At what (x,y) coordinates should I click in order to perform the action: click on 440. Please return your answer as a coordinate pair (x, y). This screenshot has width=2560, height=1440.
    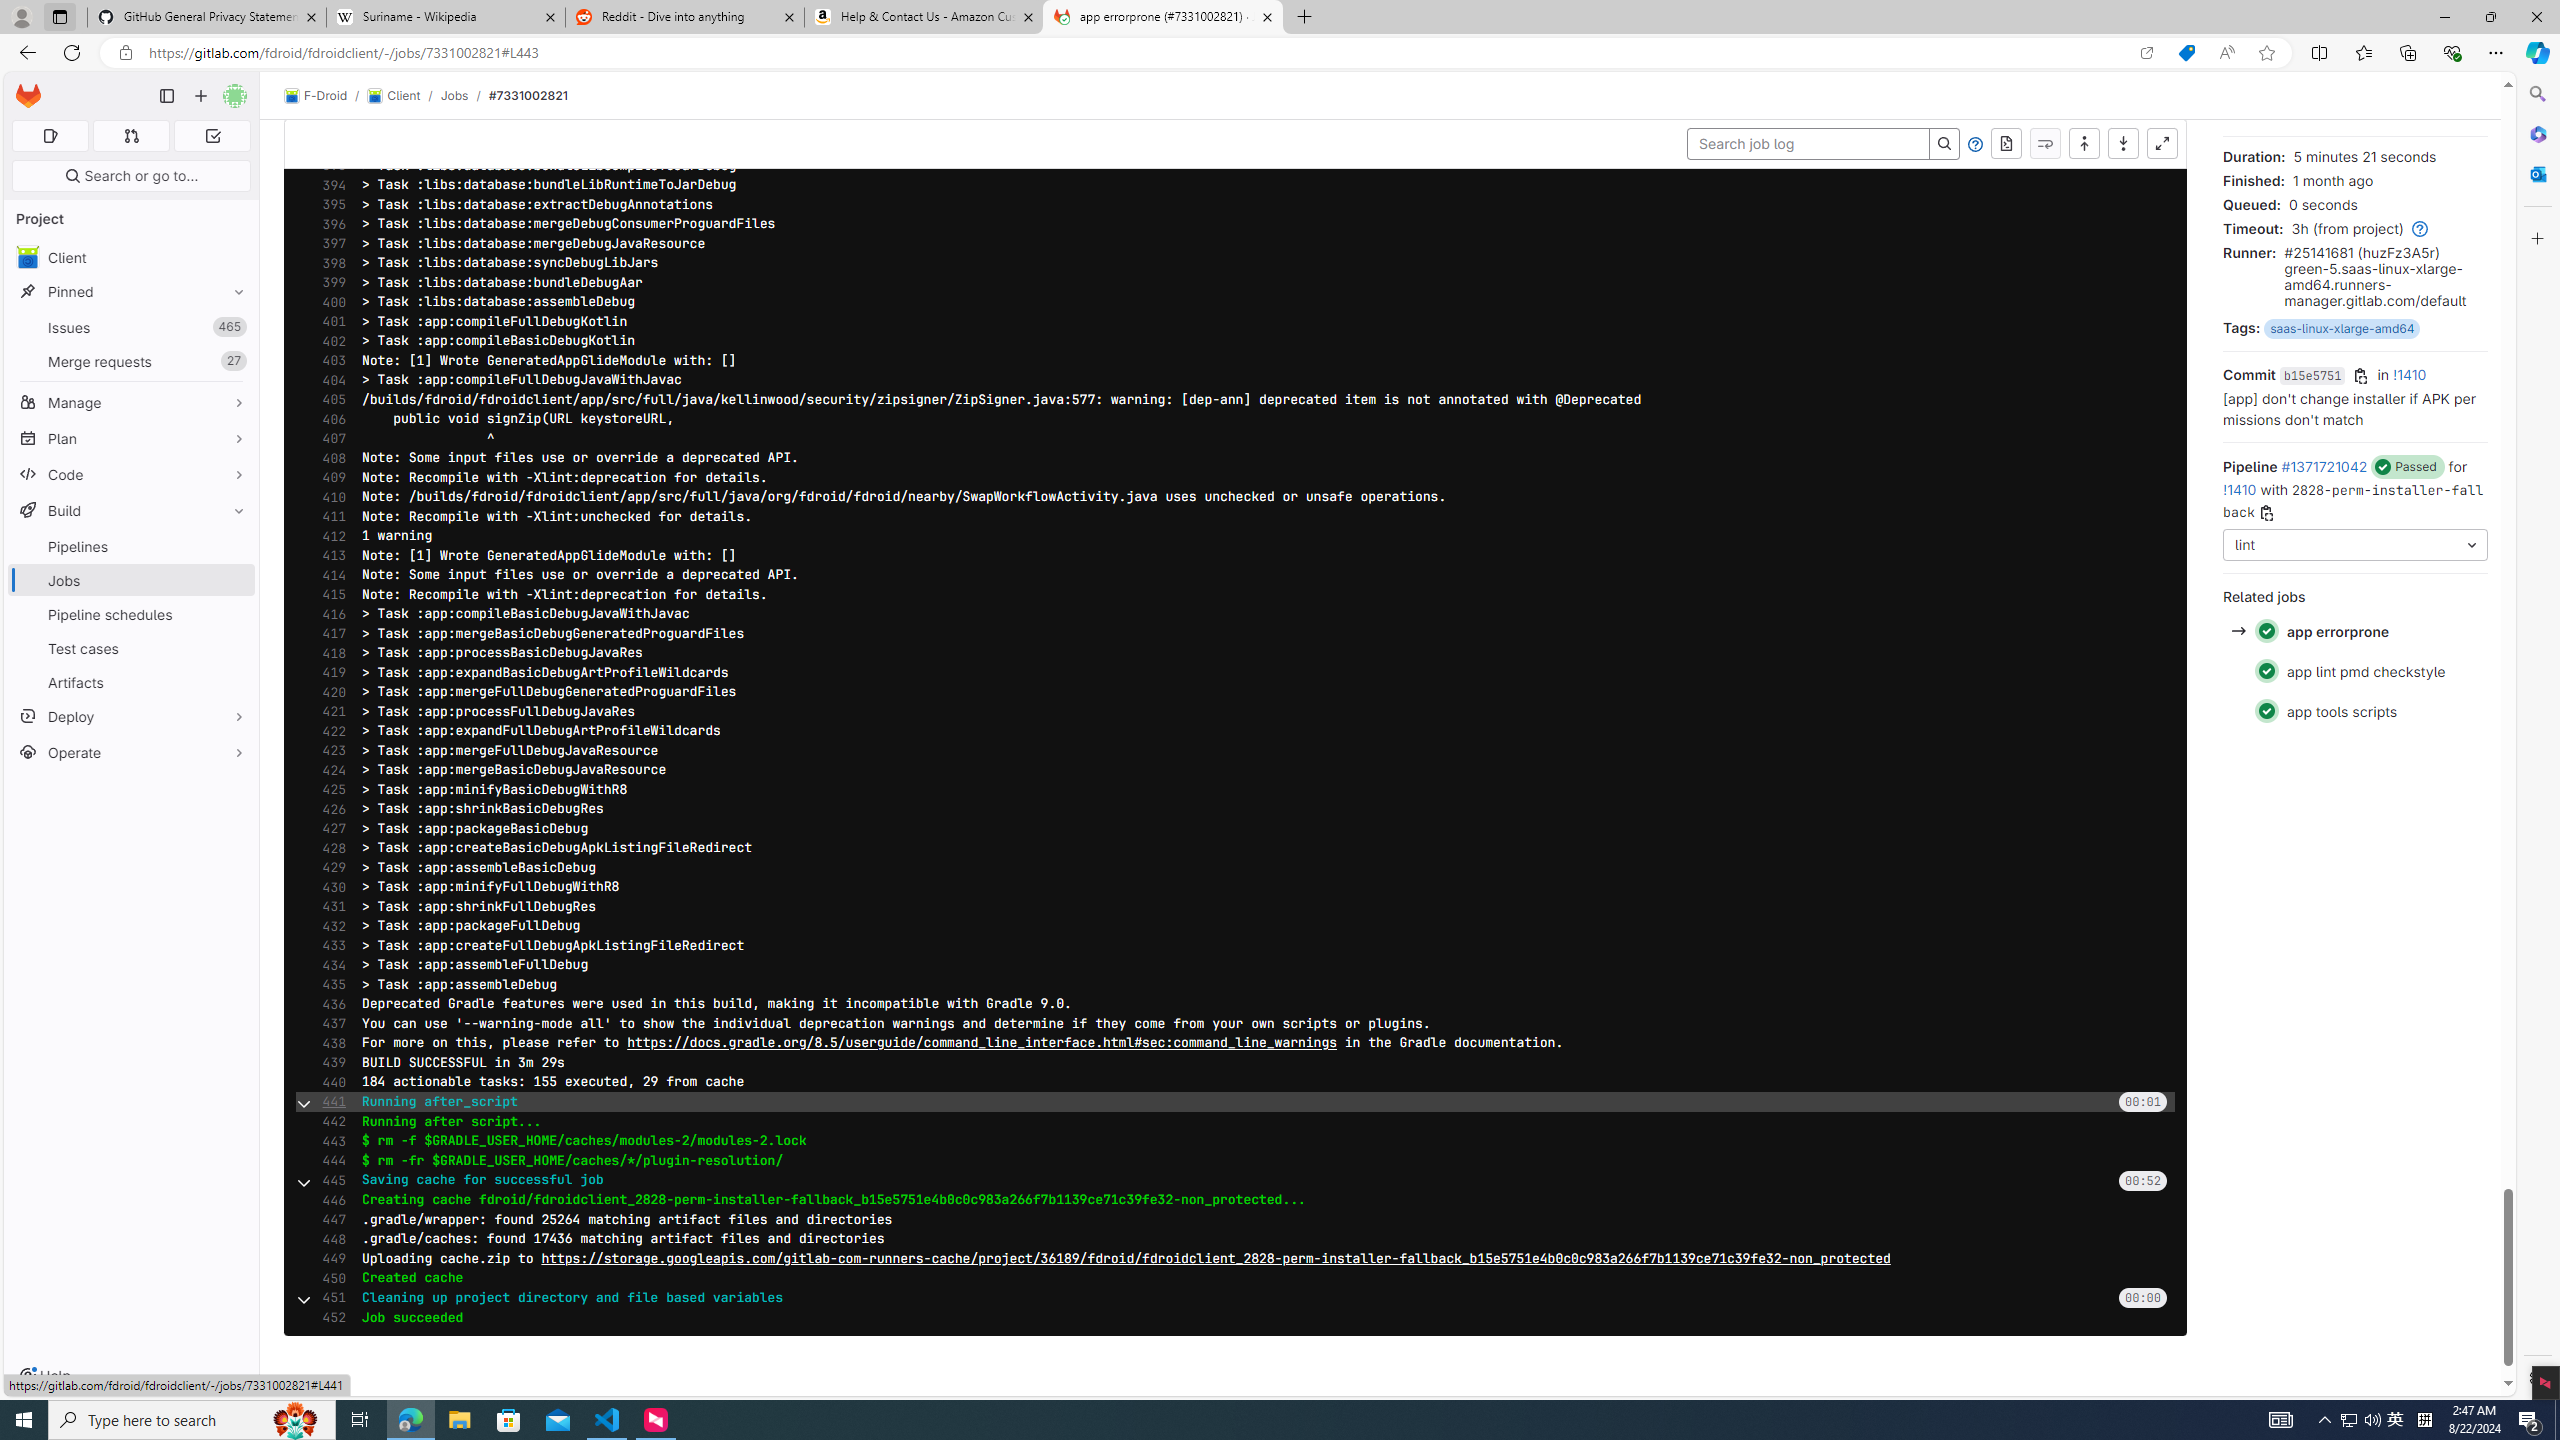
    Looking at the image, I should click on (328, 1082).